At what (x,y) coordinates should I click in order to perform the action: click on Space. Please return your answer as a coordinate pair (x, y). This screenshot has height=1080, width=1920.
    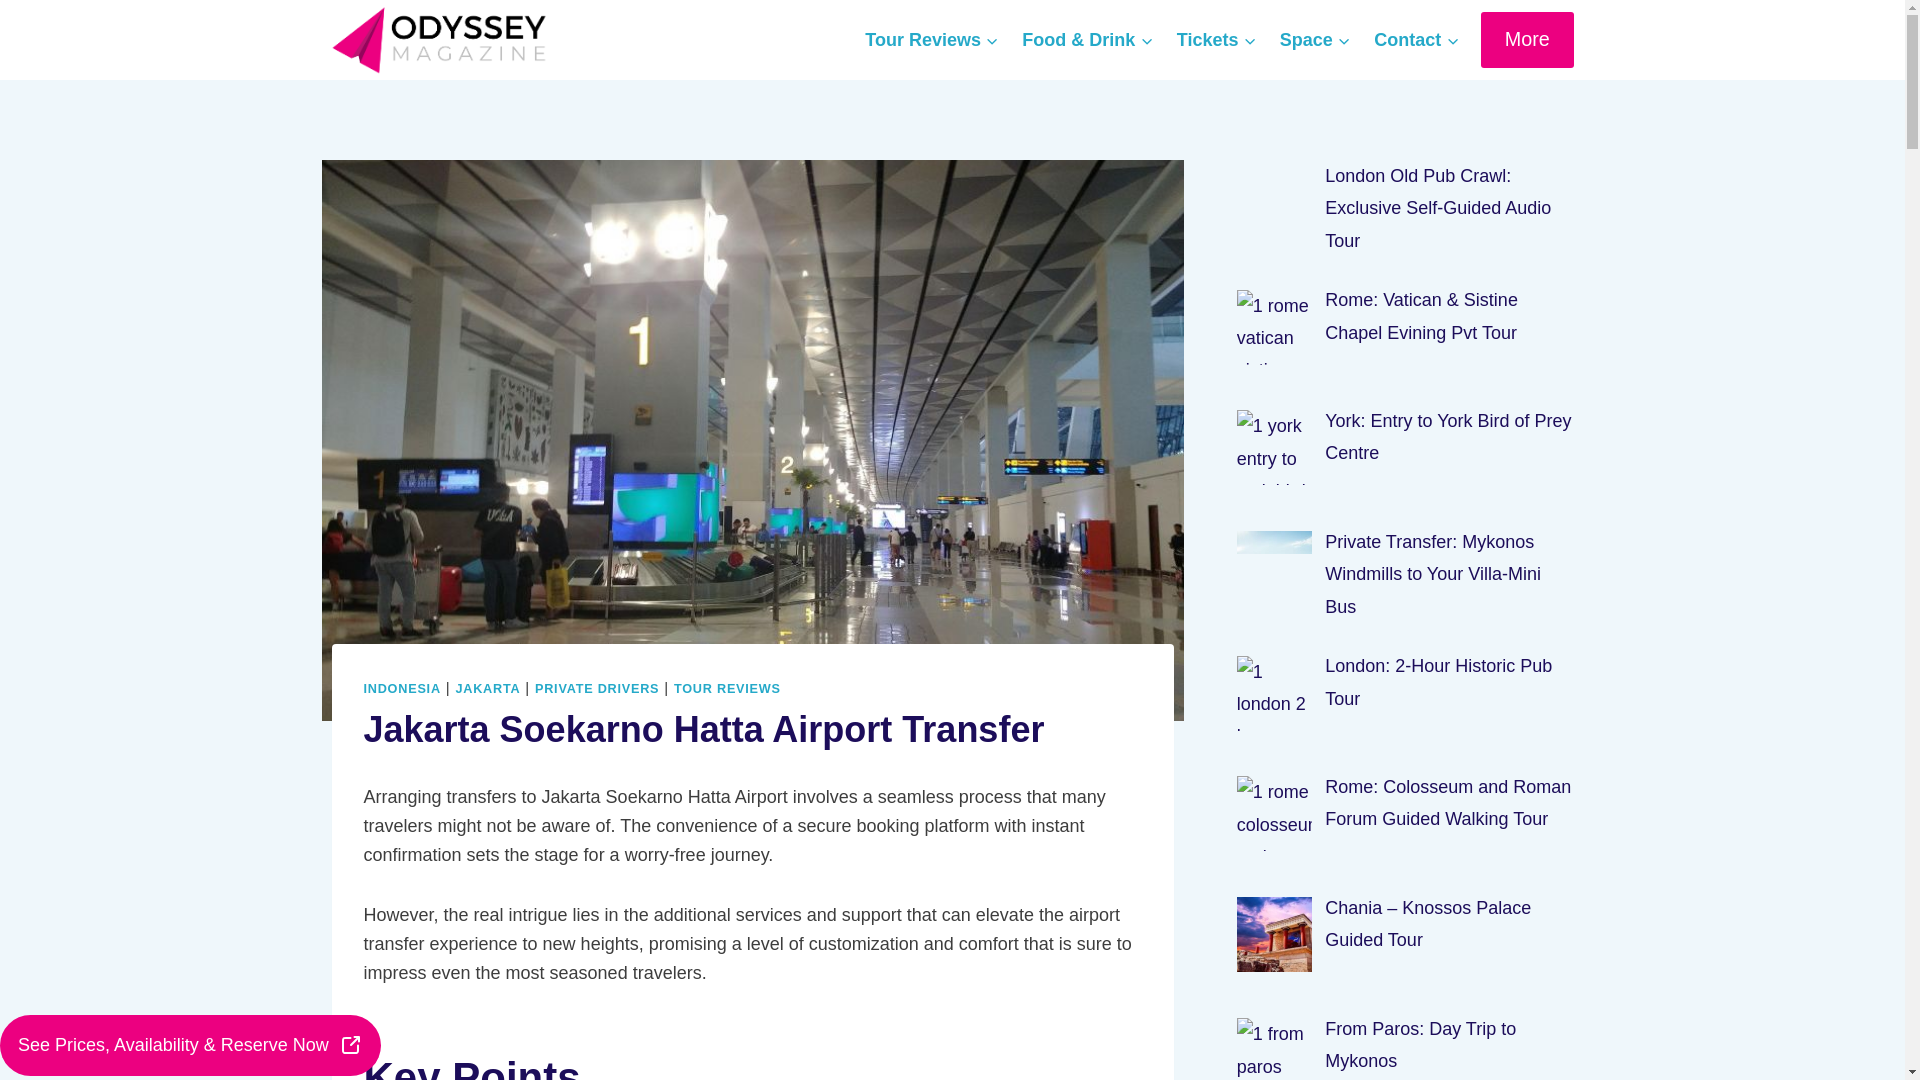
    Looking at the image, I should click on (1314, 40).